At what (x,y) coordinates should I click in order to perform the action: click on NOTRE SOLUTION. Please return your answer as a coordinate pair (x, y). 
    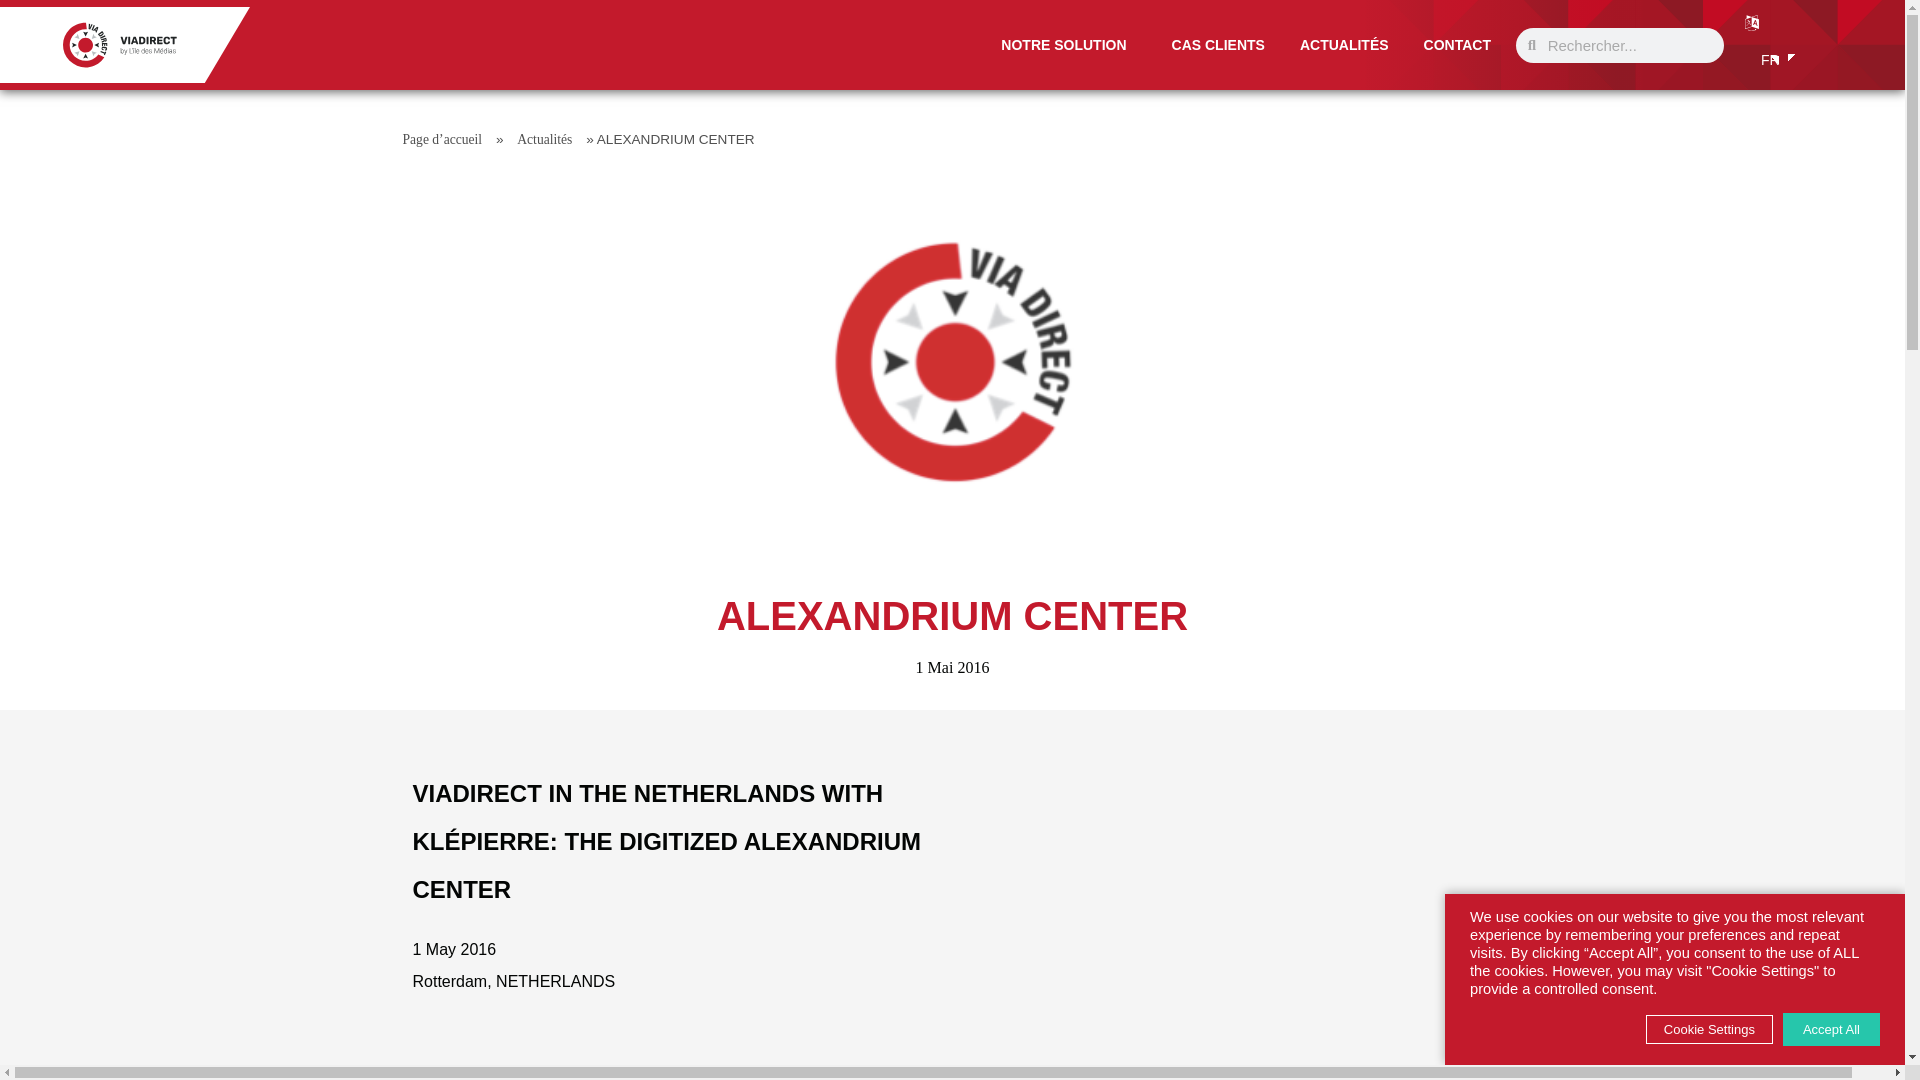
    Looking at the image, I should click on (1068, 45).